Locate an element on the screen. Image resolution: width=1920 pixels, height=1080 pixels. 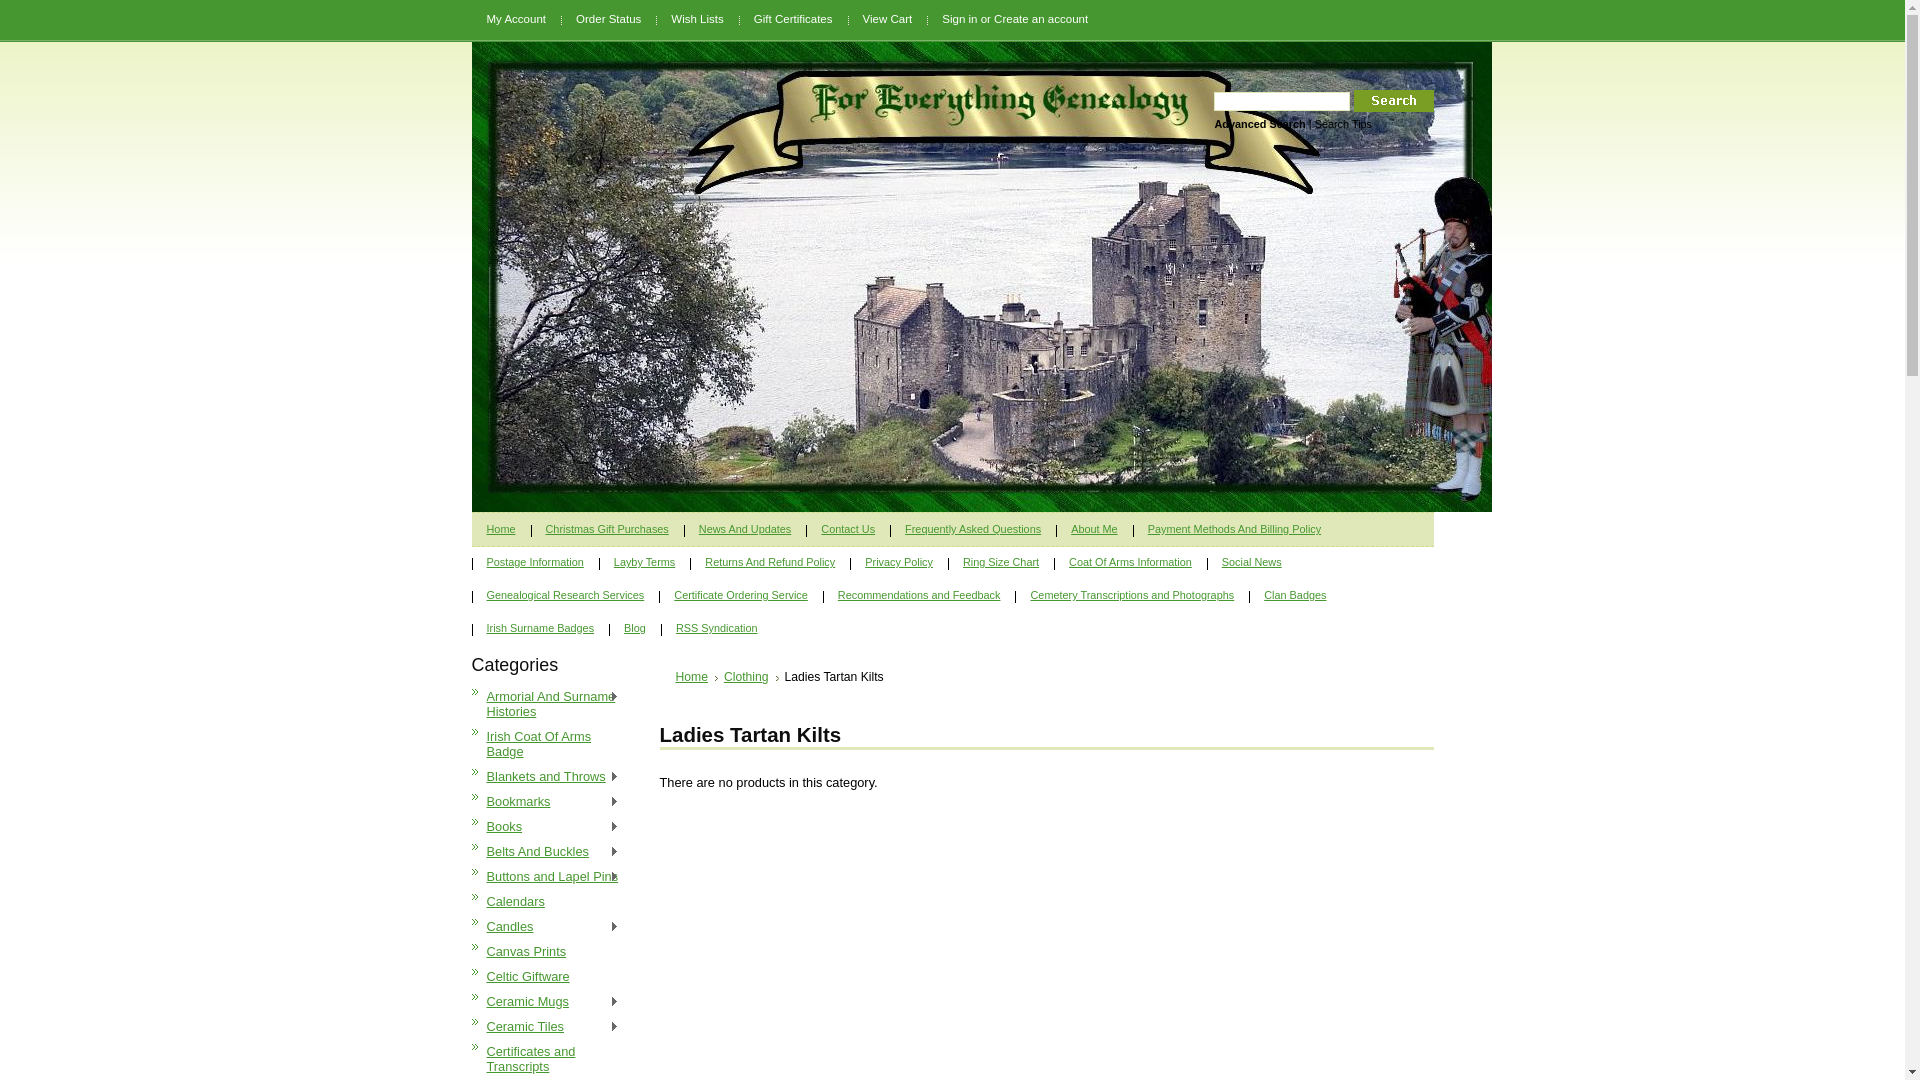
Frequently Asked Questions is located at coordinates (973, 528).